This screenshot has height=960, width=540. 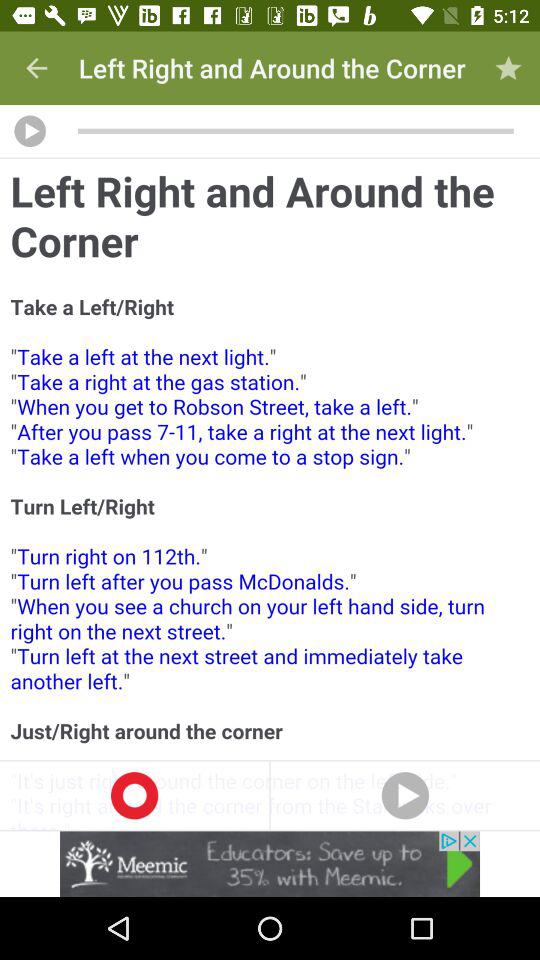 I want to click on go to play button, so click(x=30, y=131).